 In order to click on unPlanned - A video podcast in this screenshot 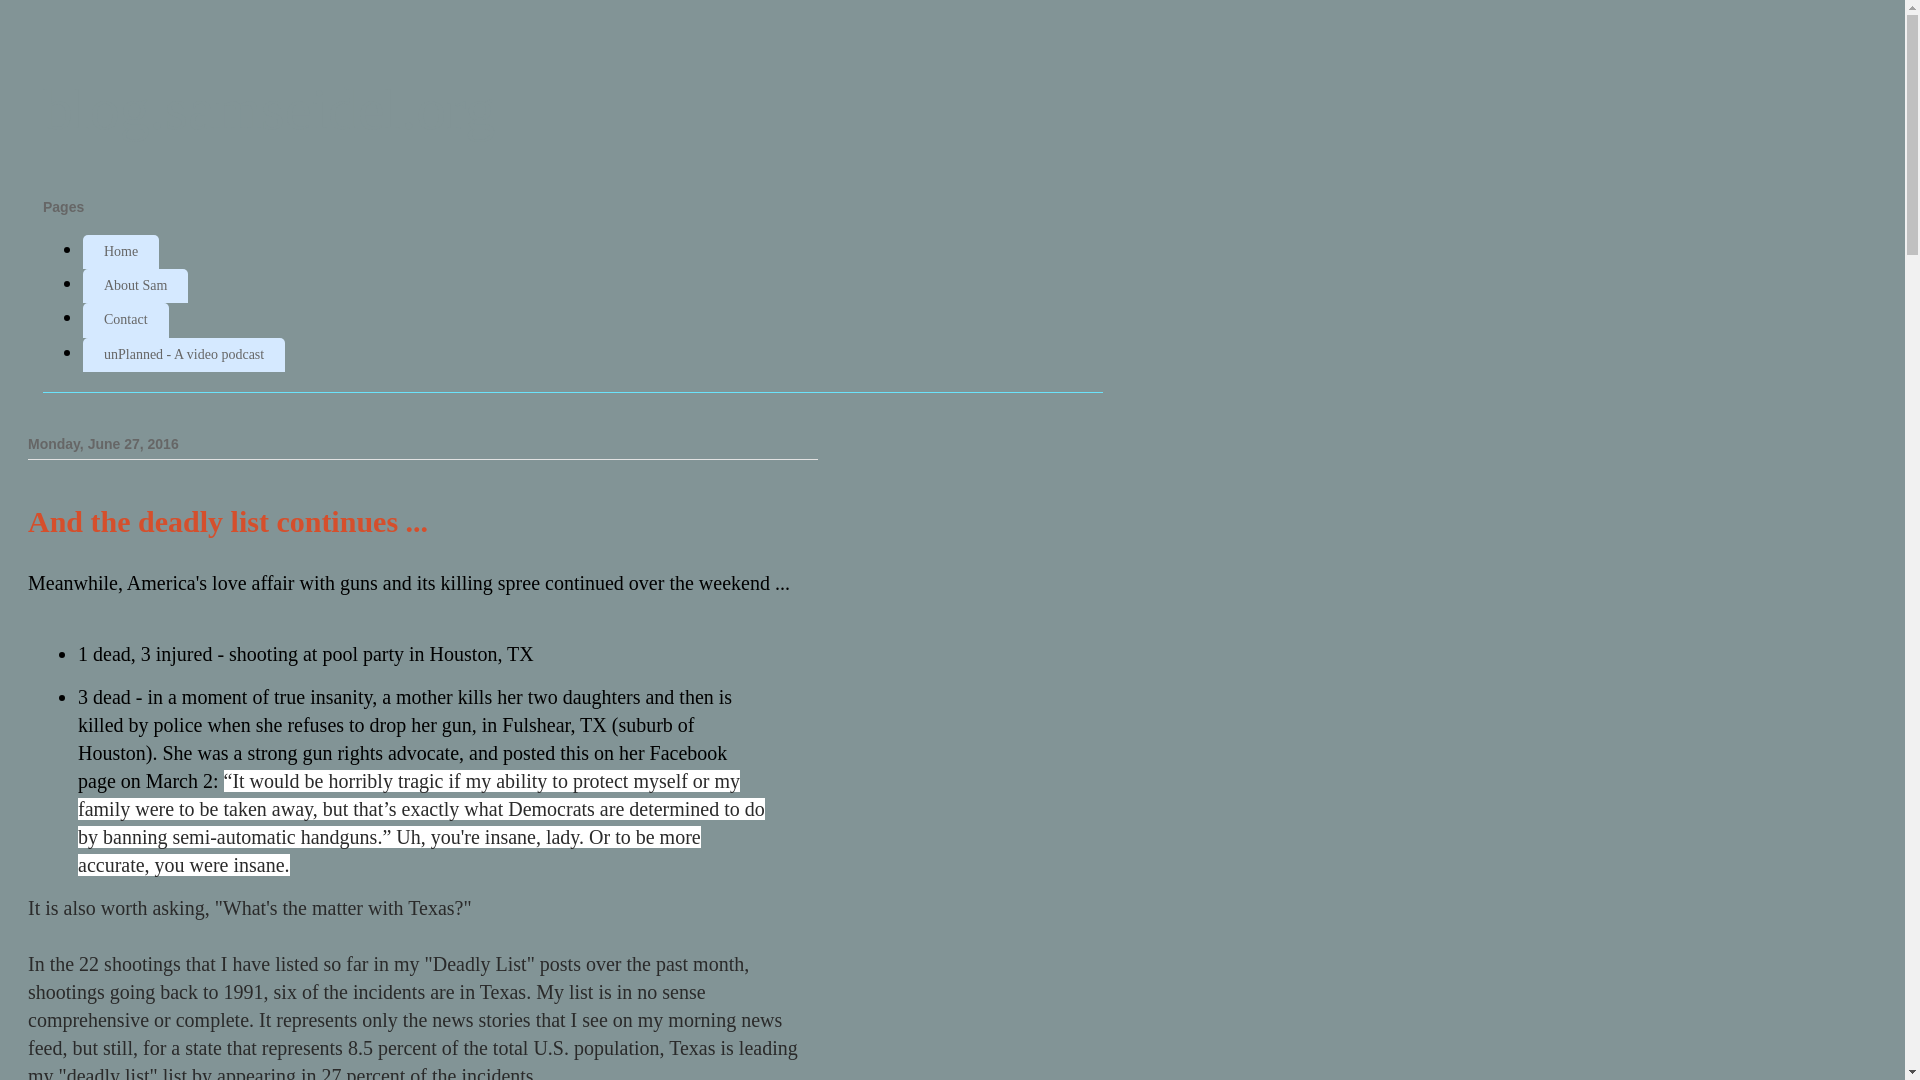, I will do `click(183, 354)`.